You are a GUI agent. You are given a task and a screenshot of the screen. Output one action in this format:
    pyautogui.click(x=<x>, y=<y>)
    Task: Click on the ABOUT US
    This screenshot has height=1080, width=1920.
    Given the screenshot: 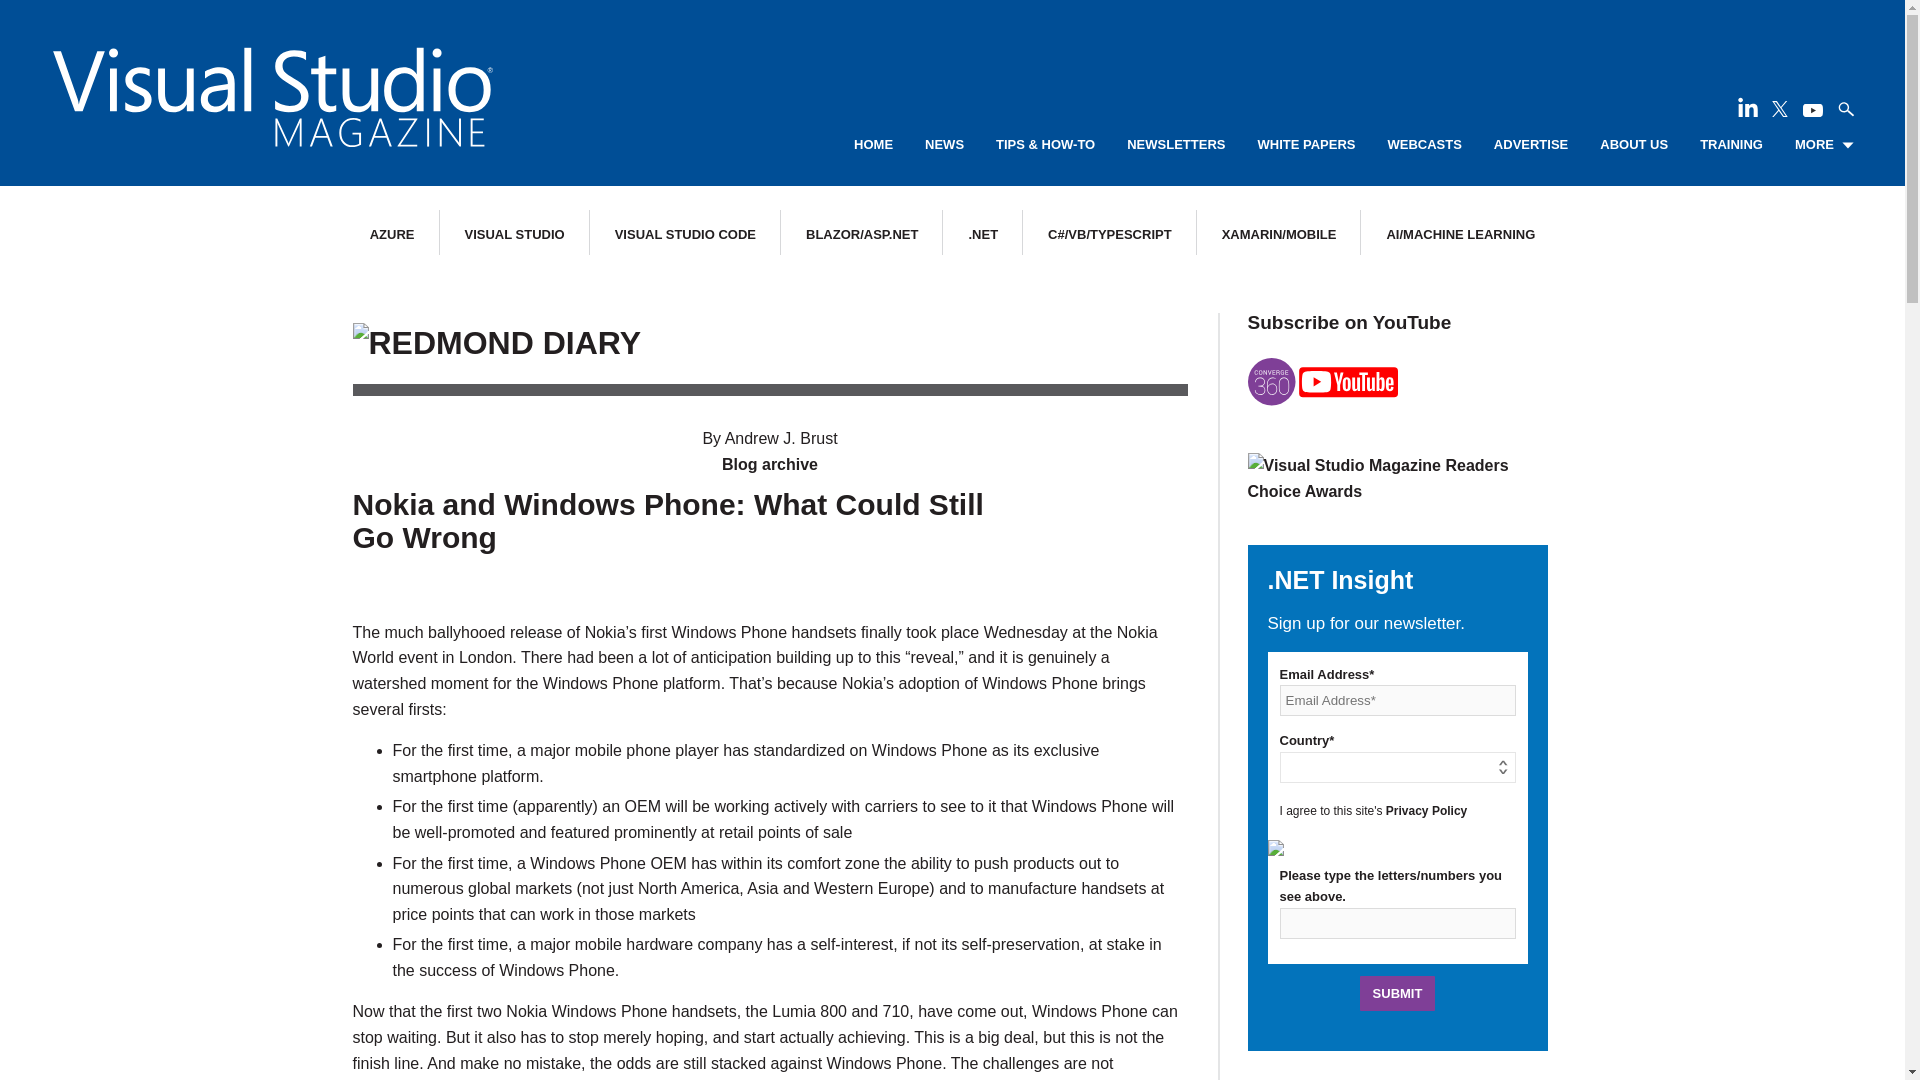 What is the action you would take?
    pyautogui.click(x=1634, y=145)
    